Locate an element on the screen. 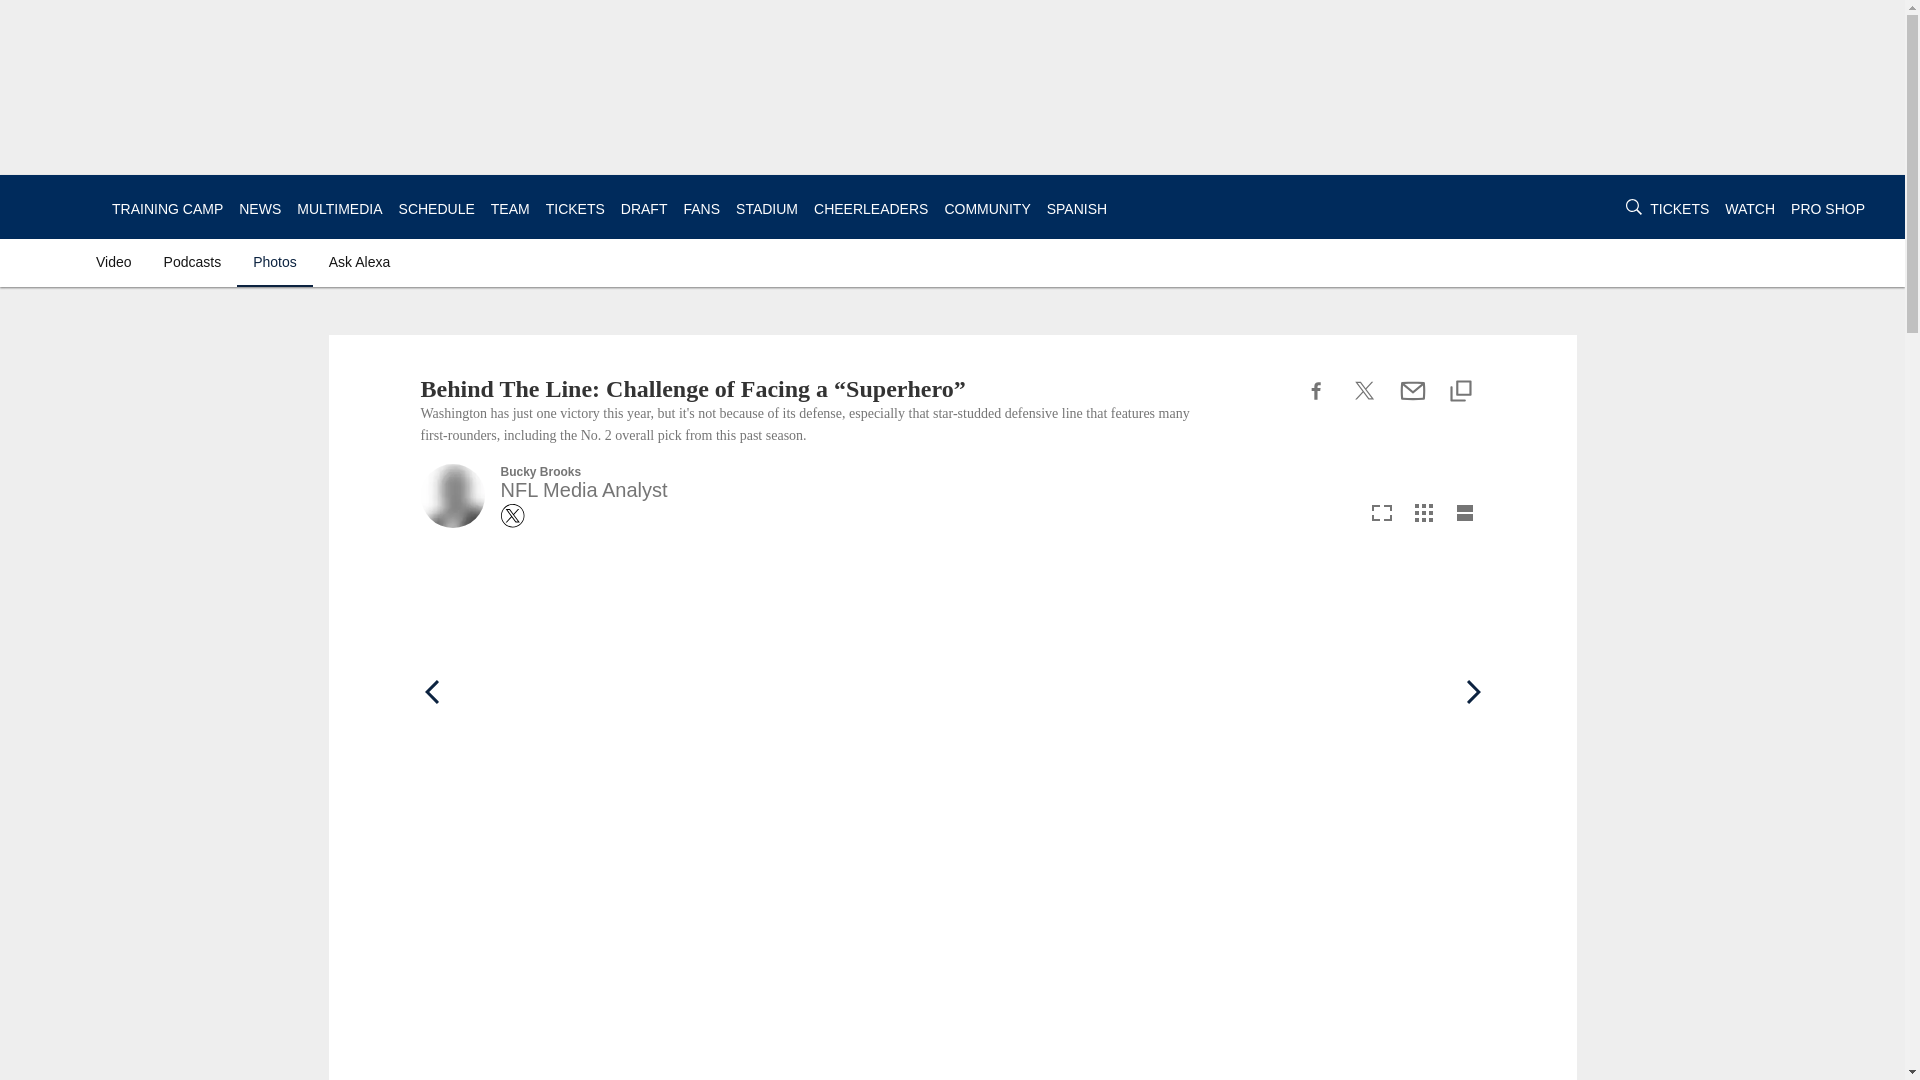 The height and width of the screenshot is (1080, 1920). Bucky Brooks is located at coordinates (540, 472).